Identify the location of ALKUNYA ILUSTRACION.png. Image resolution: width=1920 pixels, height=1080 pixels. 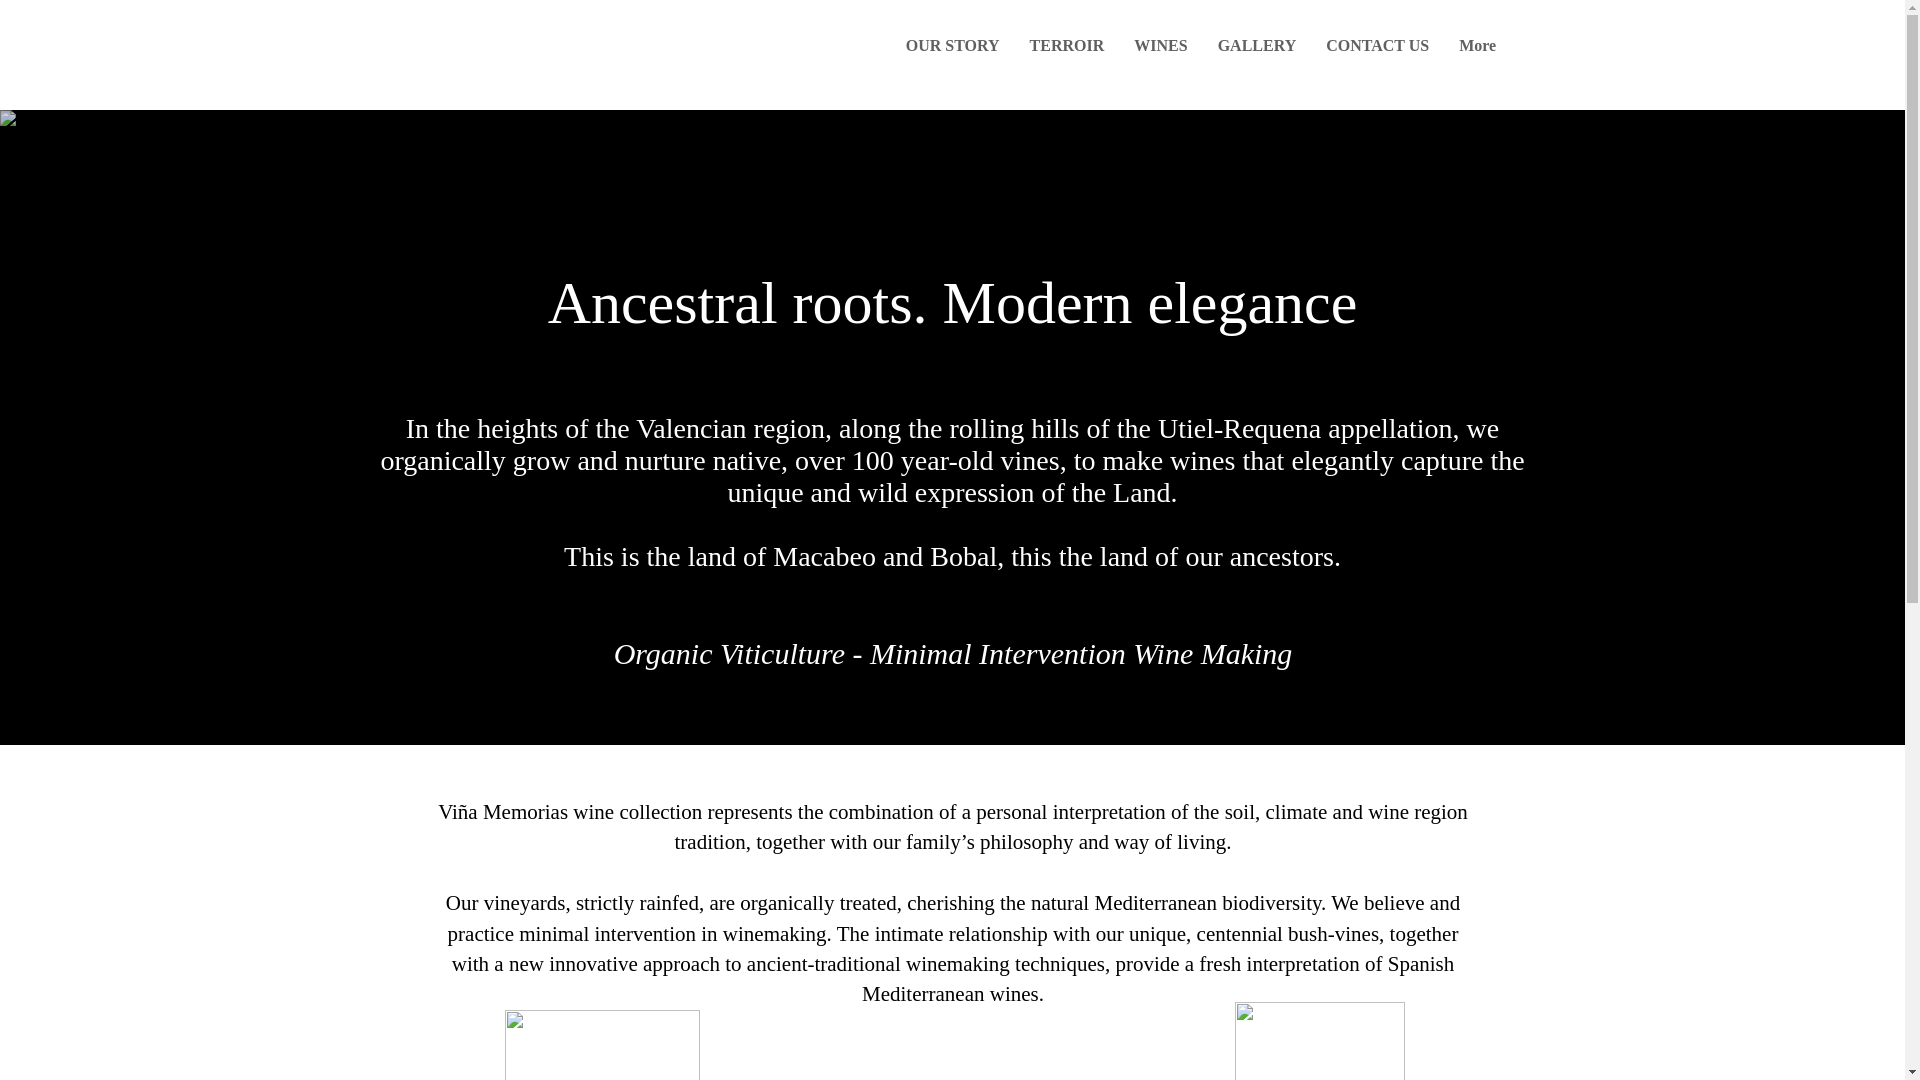
(1318, 1041).